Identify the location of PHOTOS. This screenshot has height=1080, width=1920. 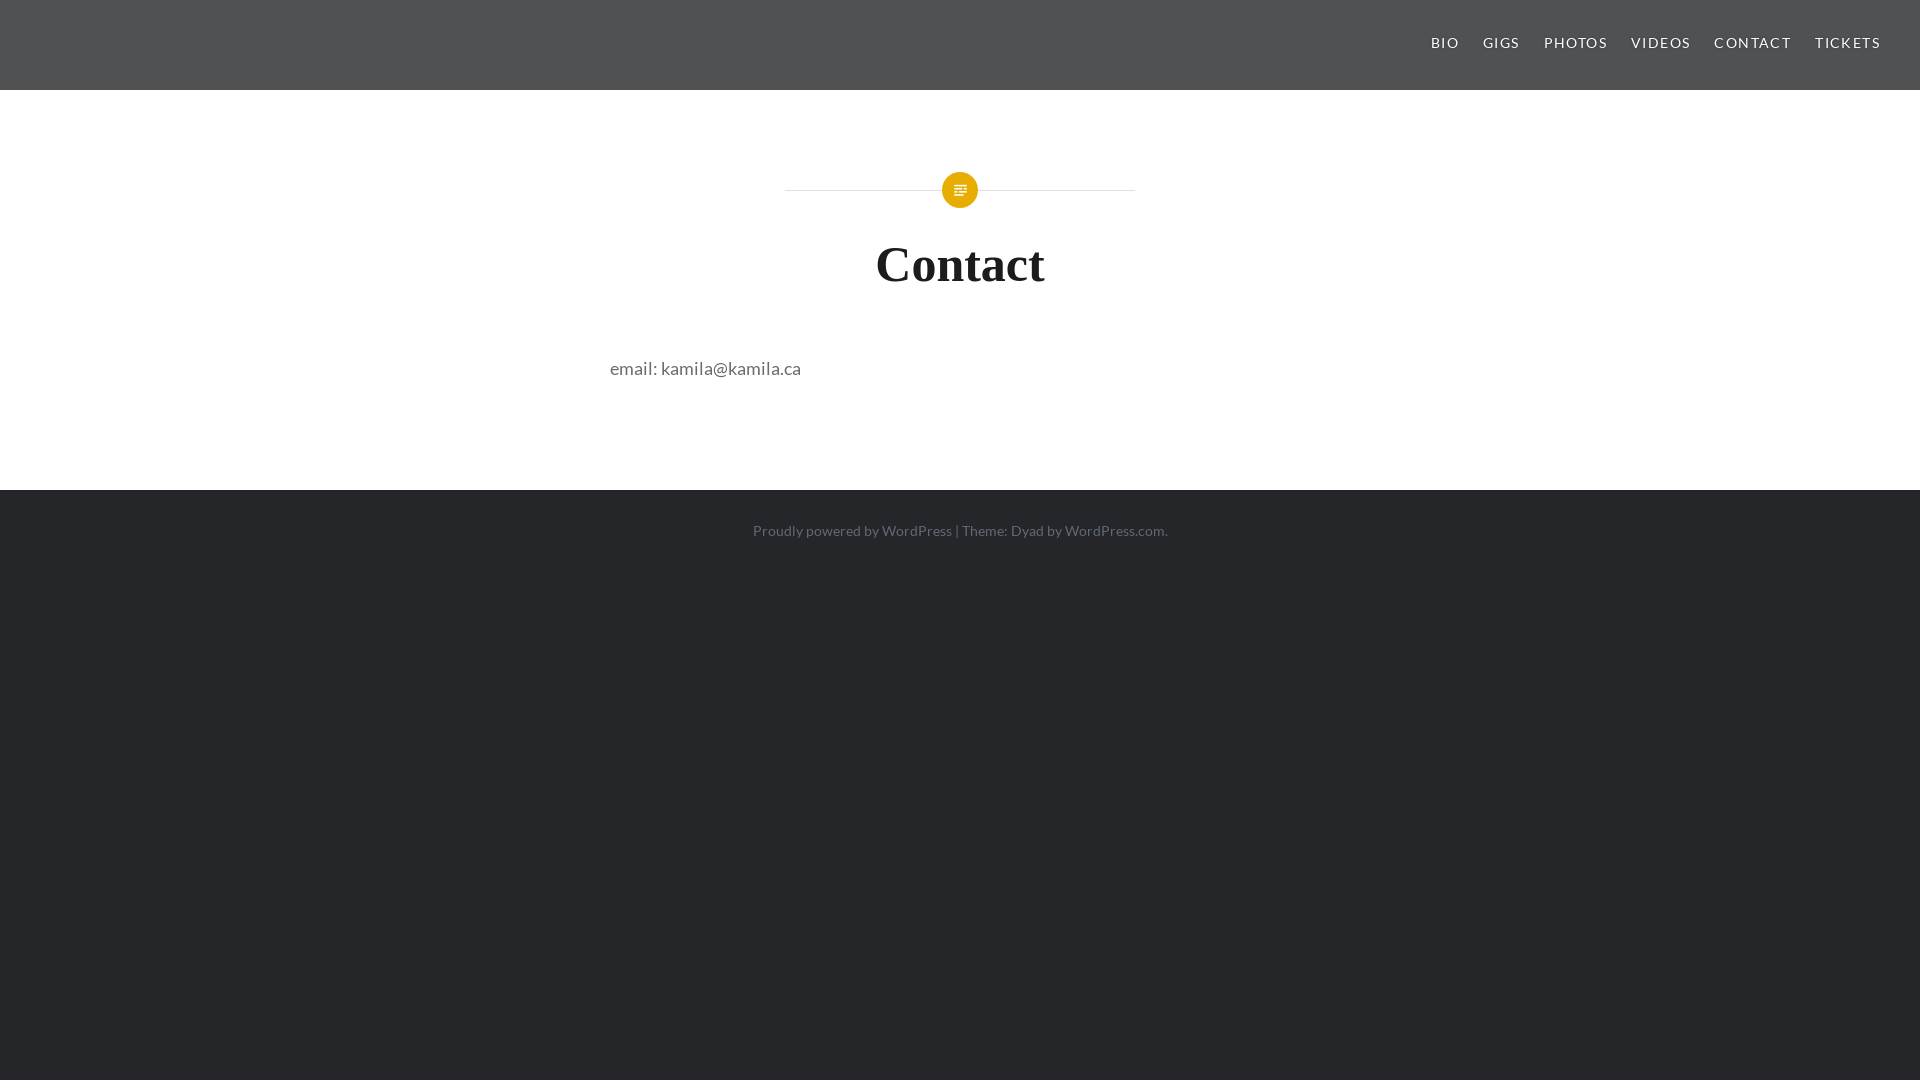
(1576, 44).